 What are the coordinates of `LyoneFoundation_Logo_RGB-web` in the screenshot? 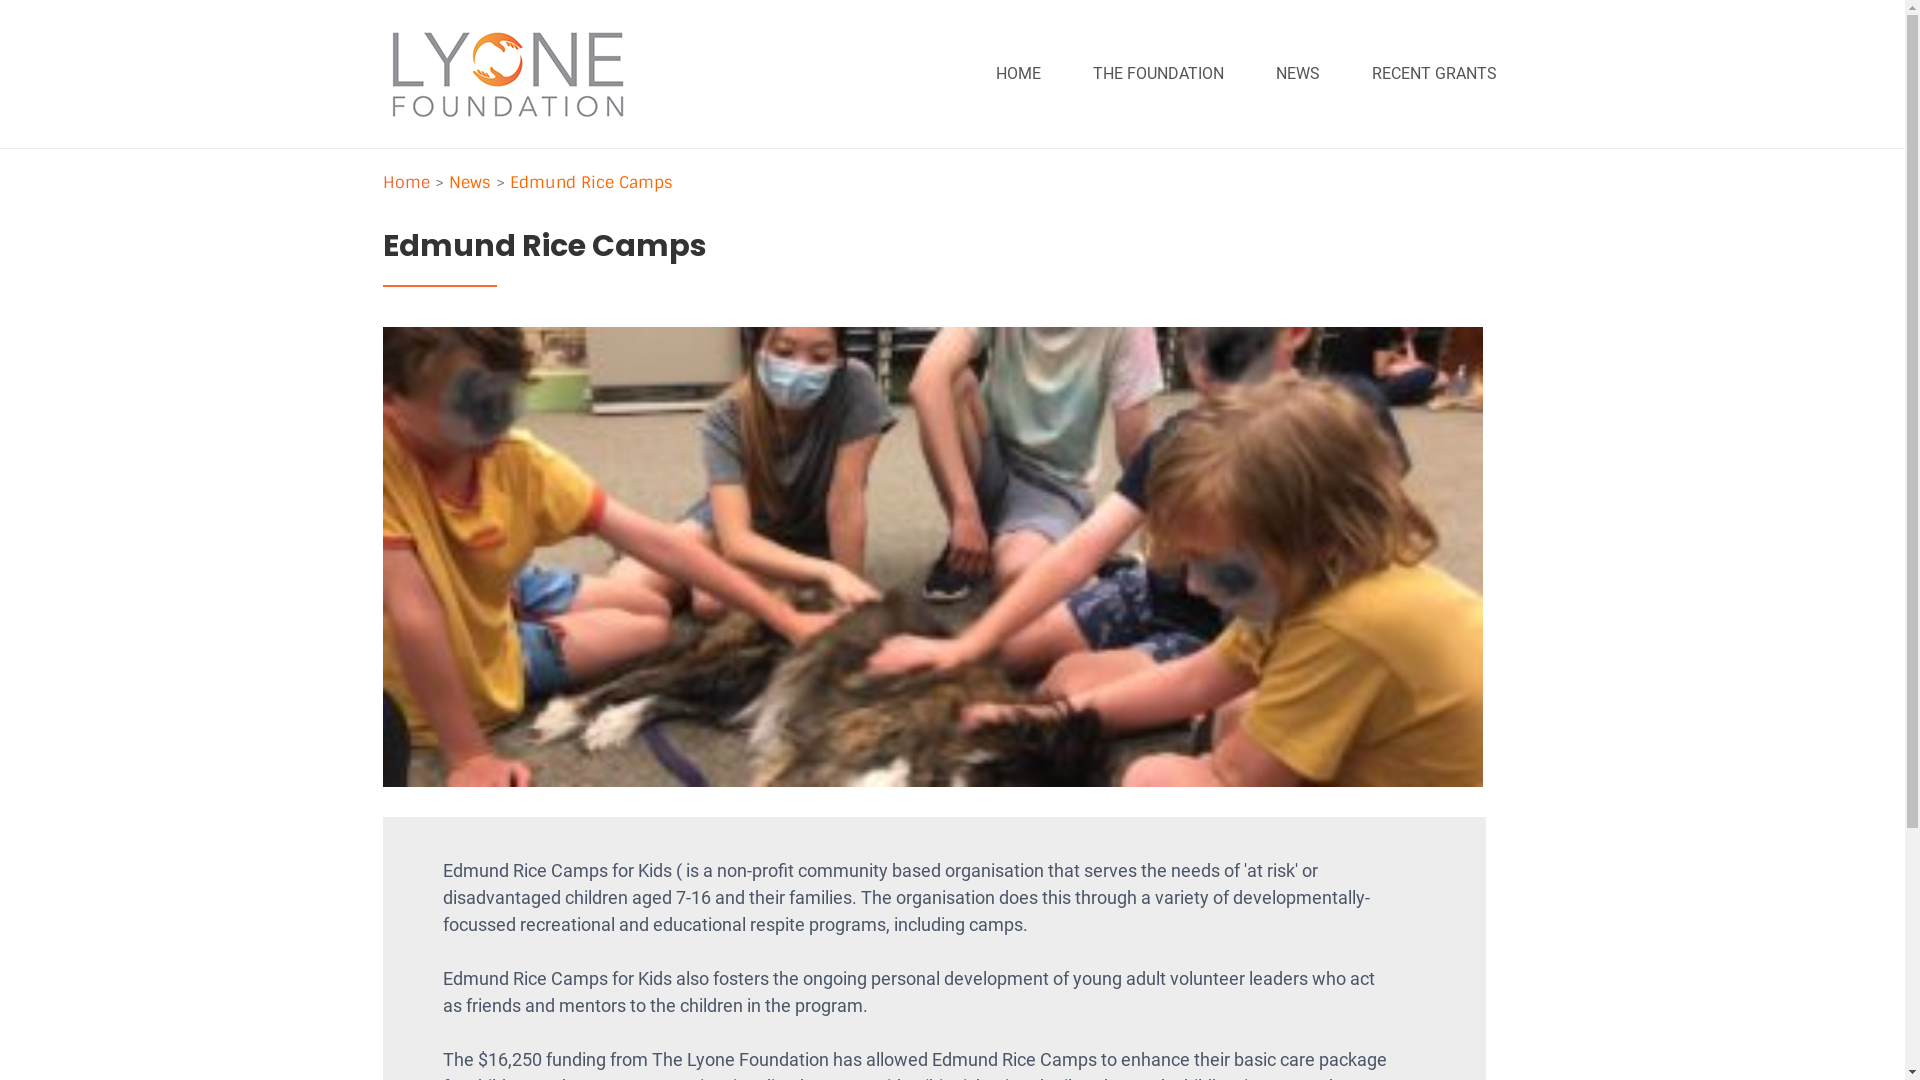 It's located at (507, 74).